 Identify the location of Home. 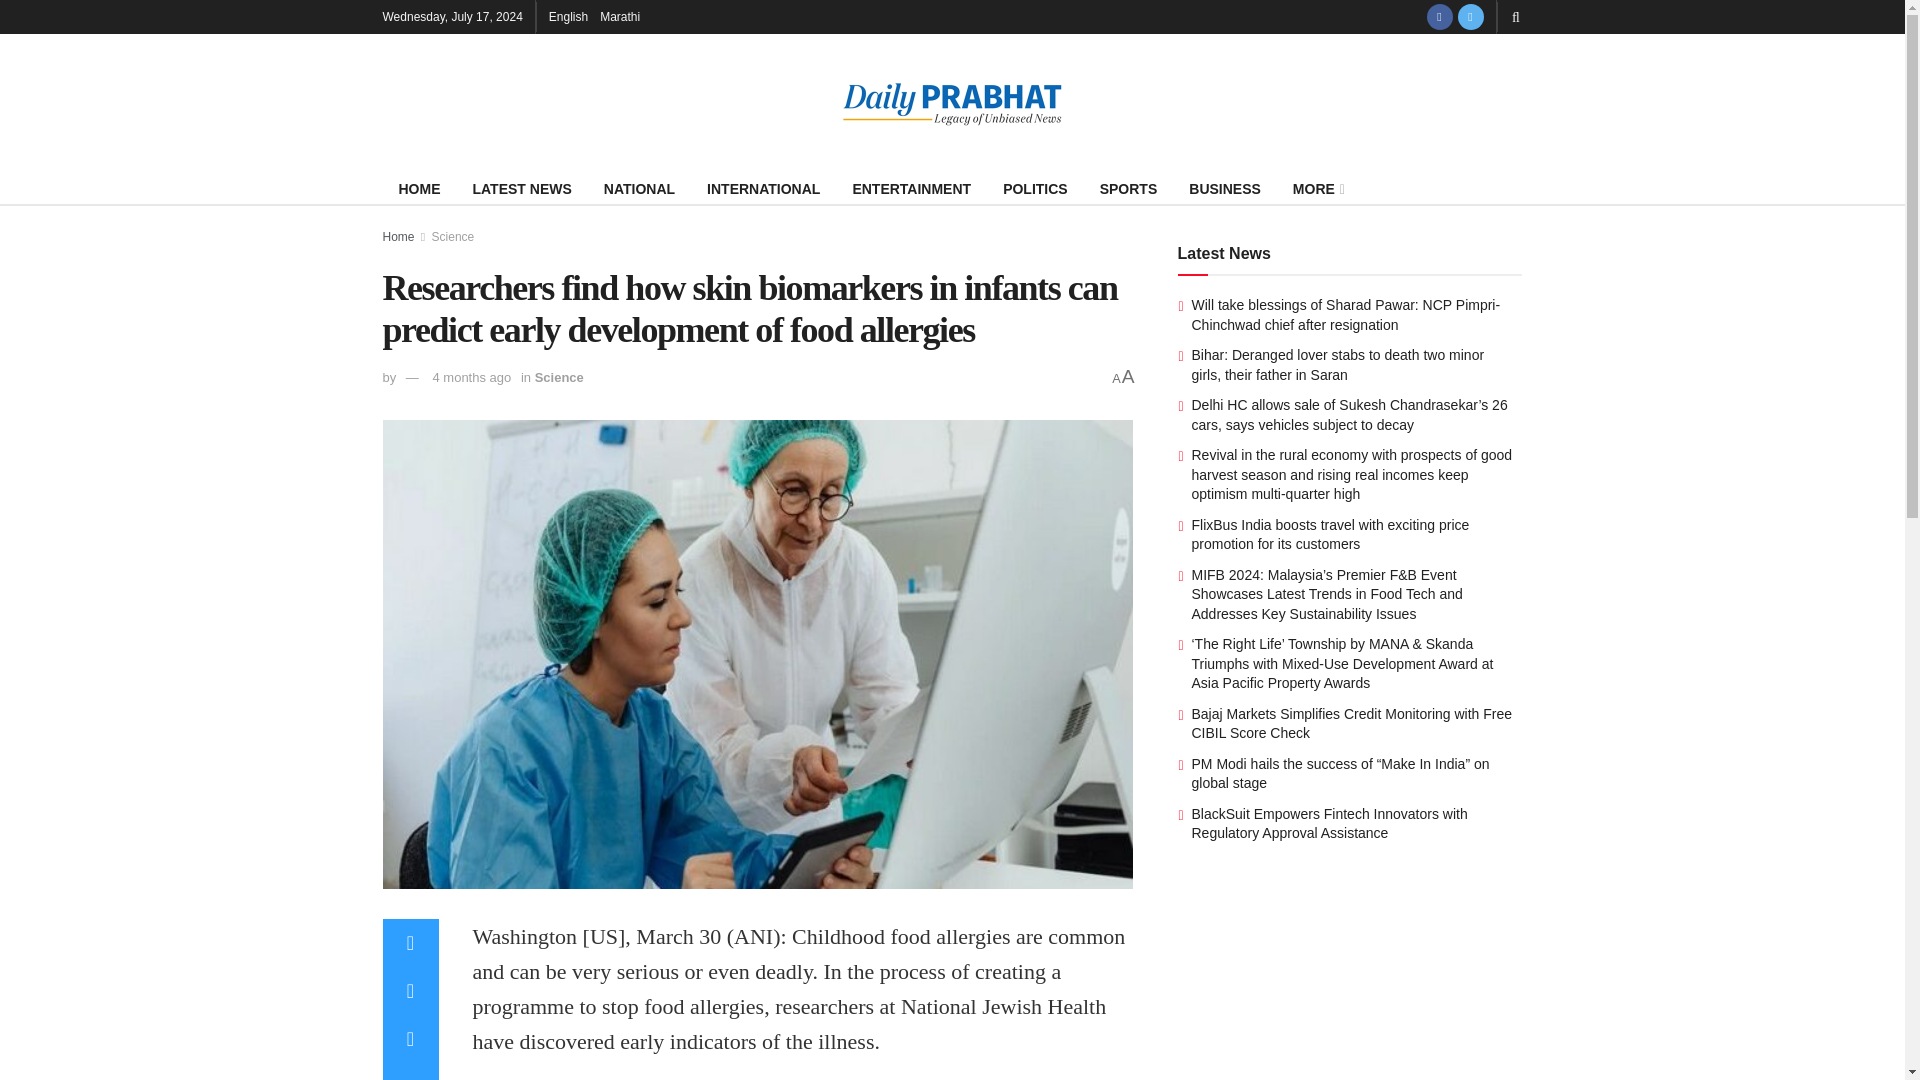
(398, 237).